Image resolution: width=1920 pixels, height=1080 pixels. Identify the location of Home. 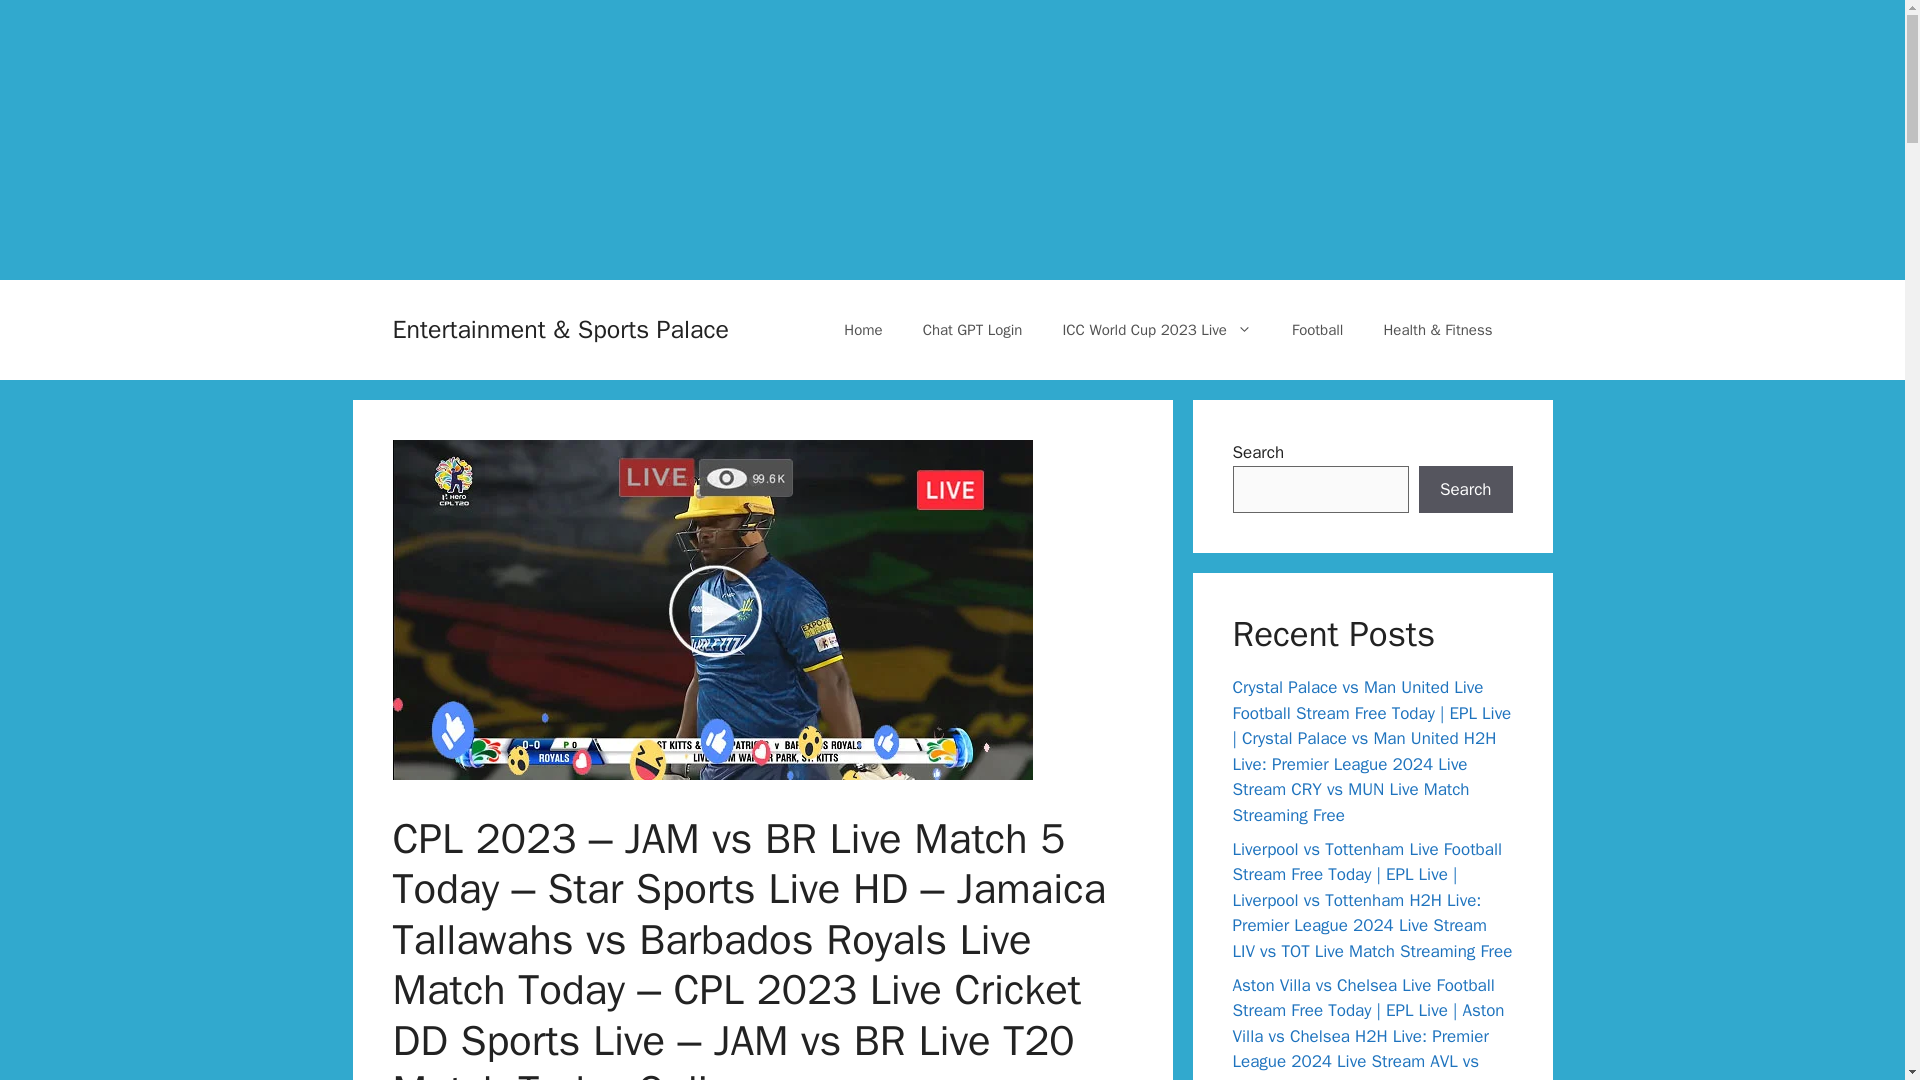
(862, 330).